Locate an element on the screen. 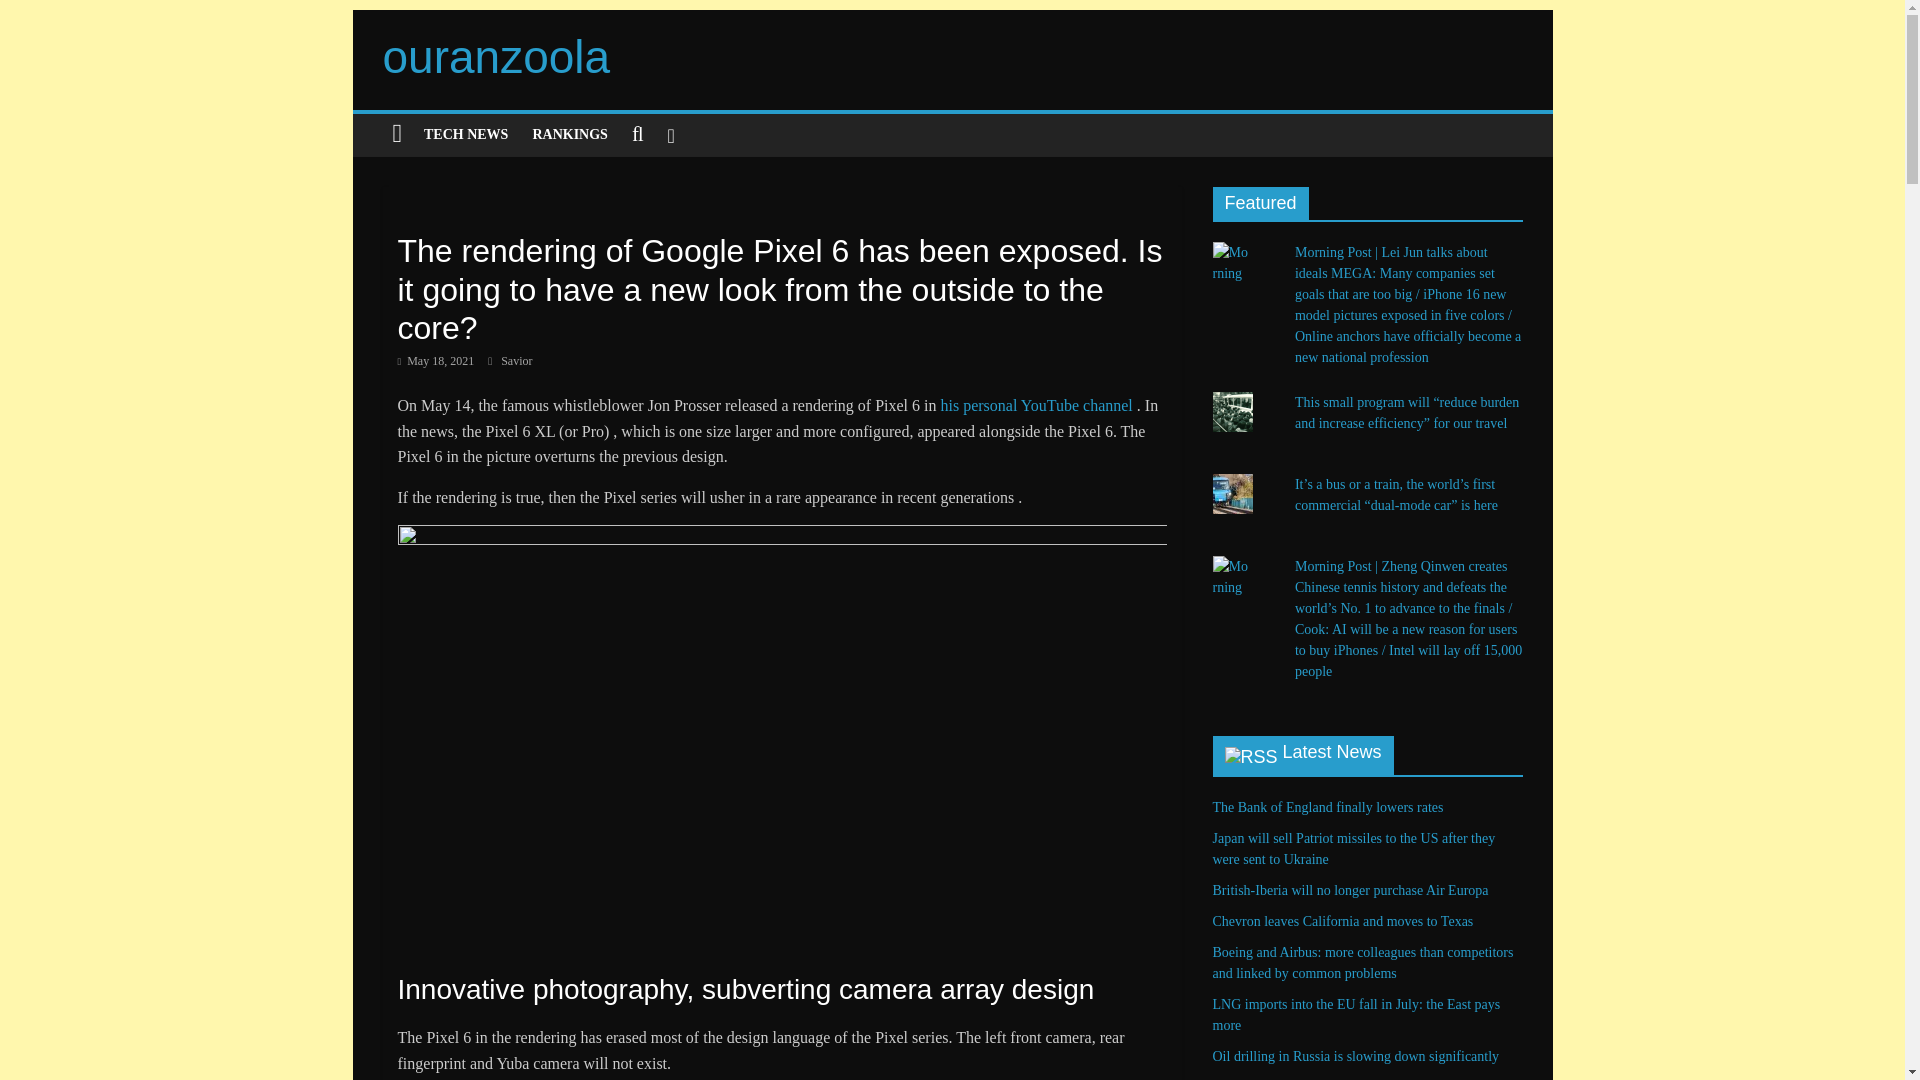 This screenshot has width=1920, height=1080. Oil drilling in Russia is slowing down significantly is located at coordinates (1355, 1056).